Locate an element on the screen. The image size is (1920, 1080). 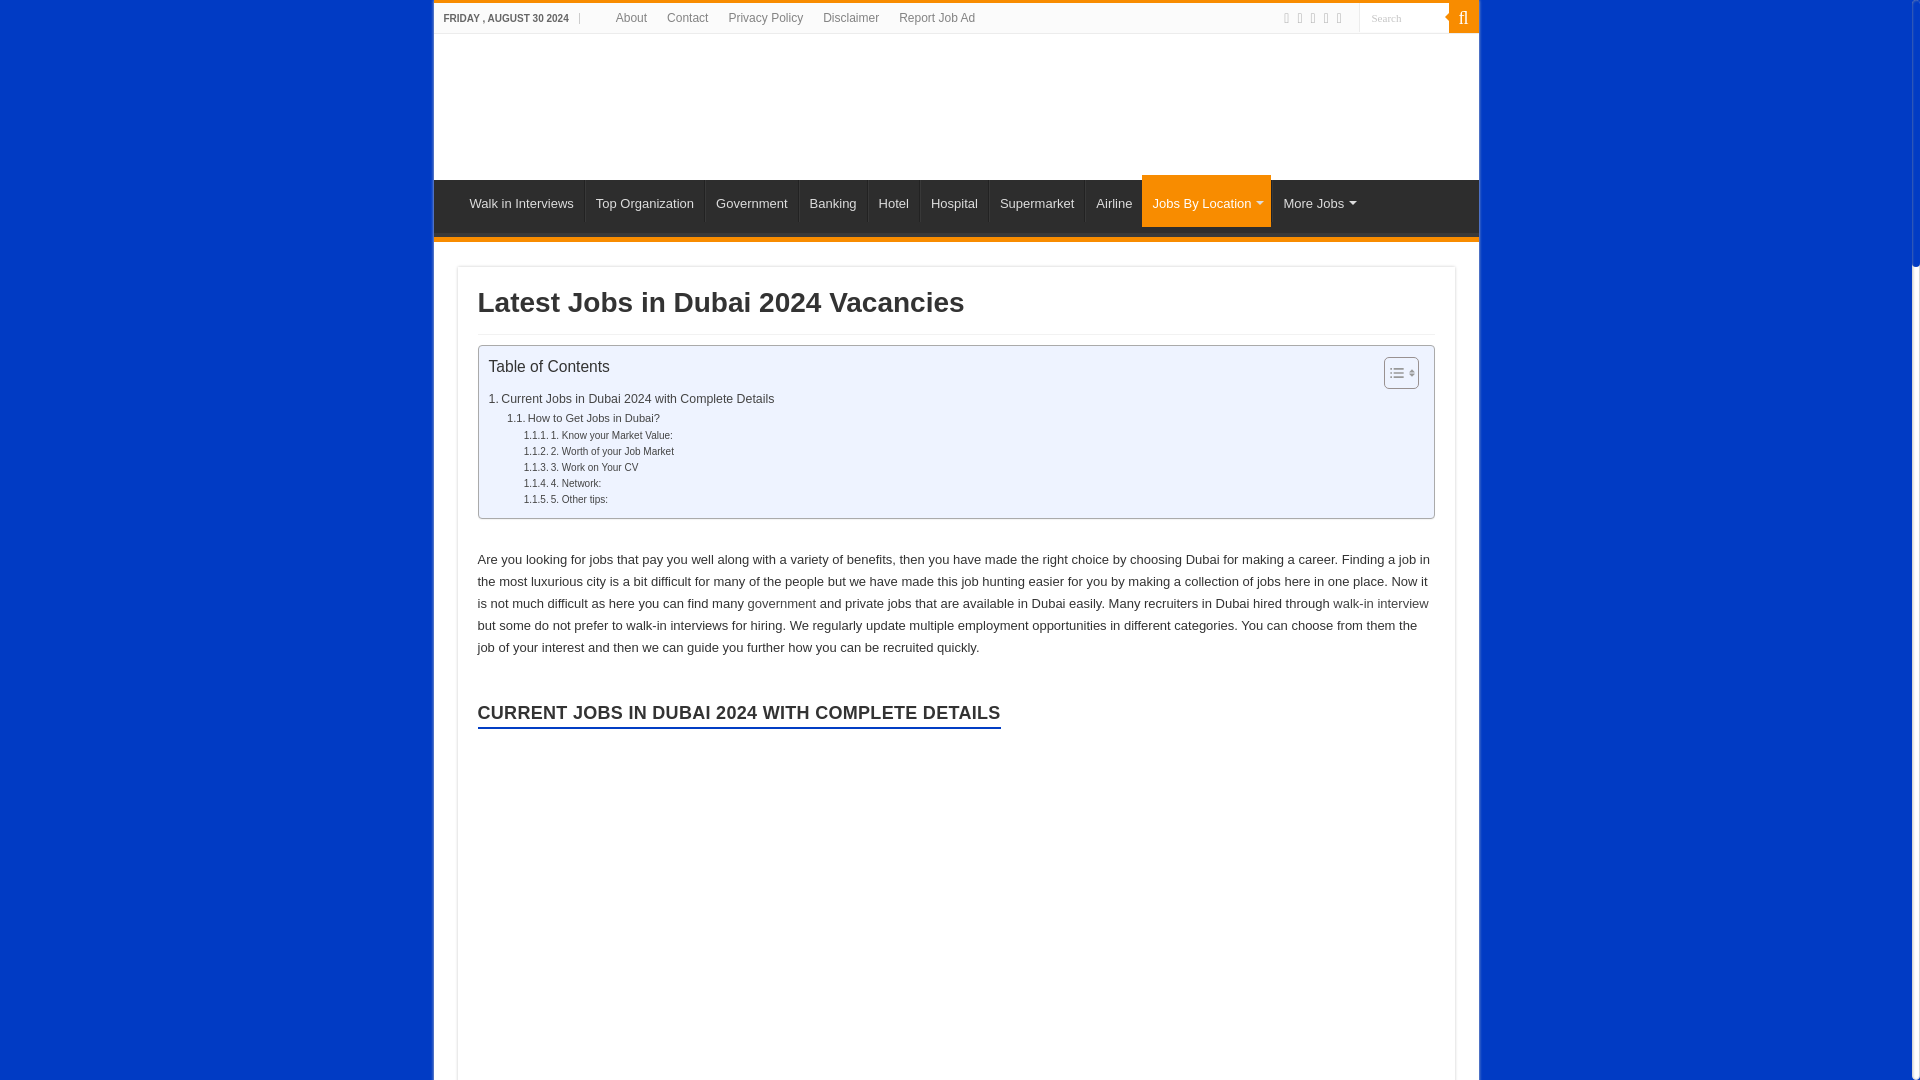
Privacy Policy is located at coordinates (765, 18).